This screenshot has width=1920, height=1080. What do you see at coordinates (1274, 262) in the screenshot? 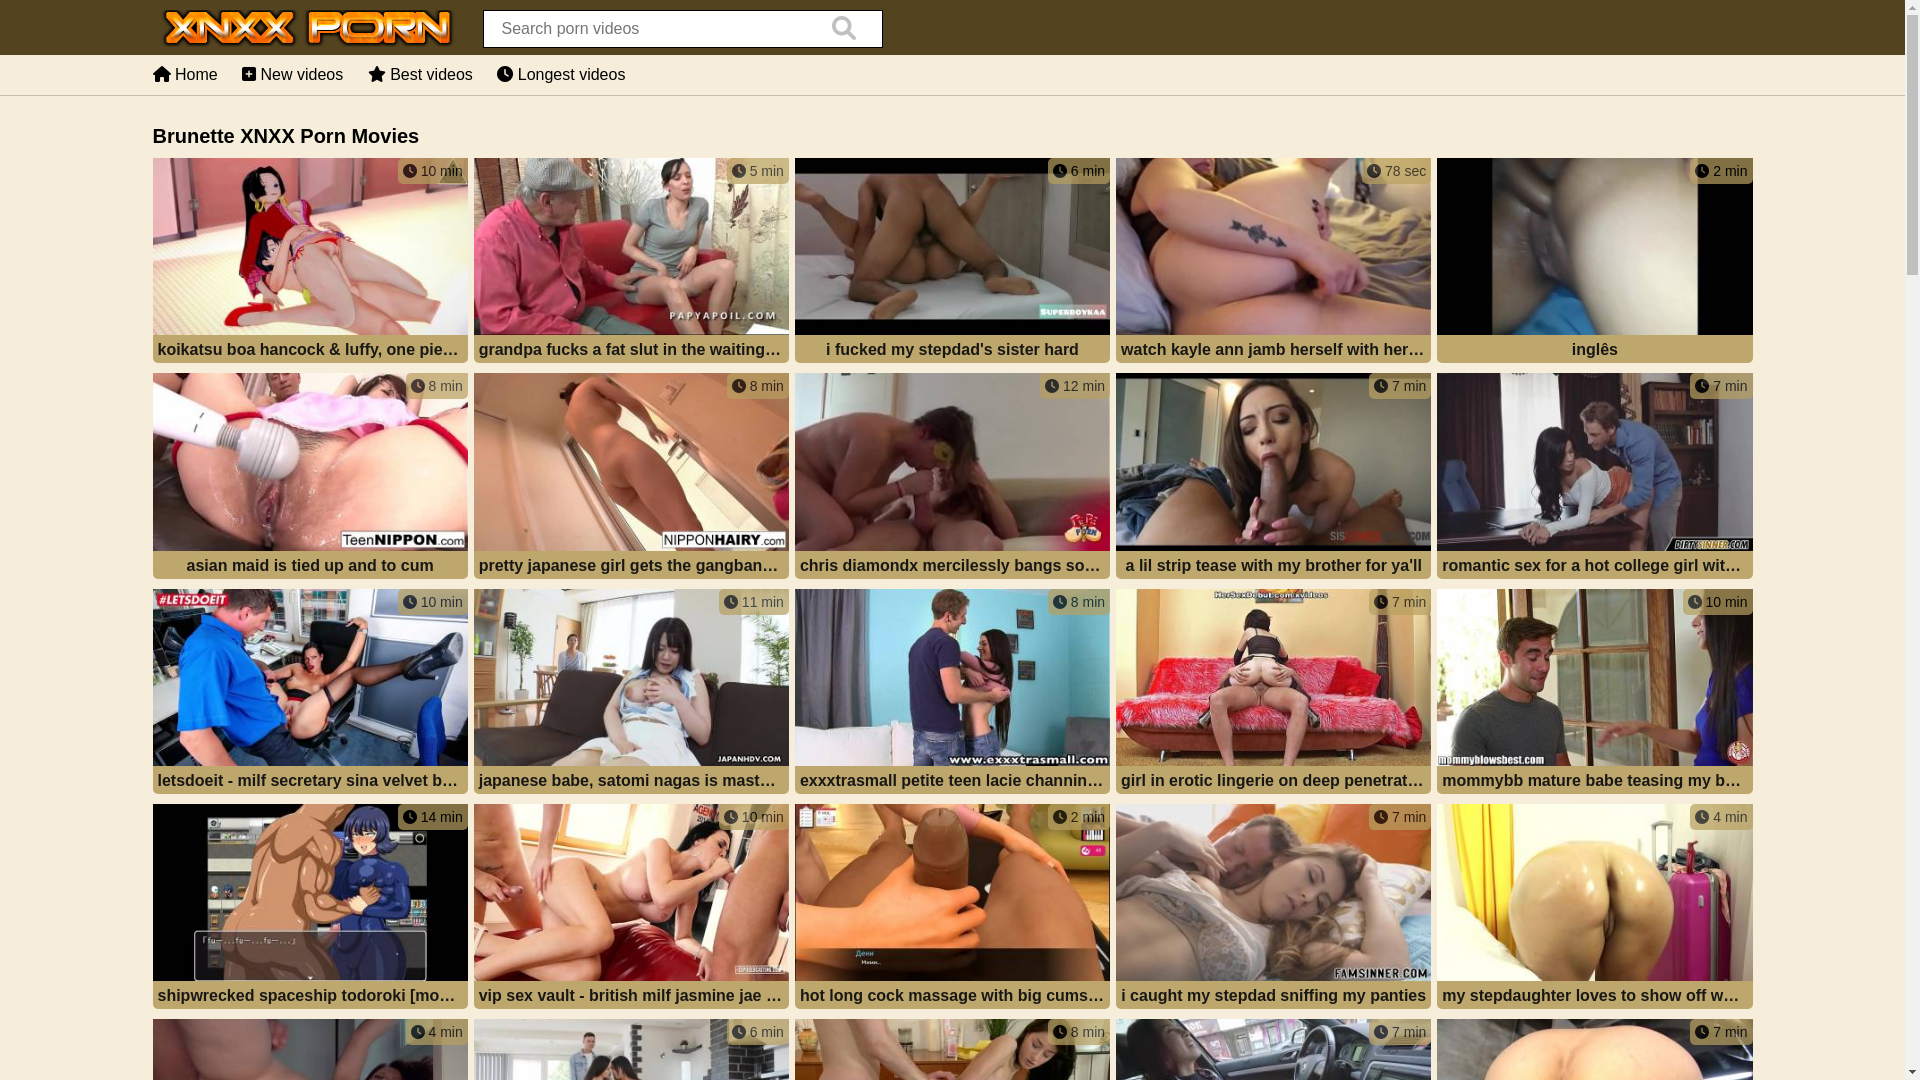
I see `78 sec
watch kayle ann jamb herself with her vibrator!` at bounding box center [1274, 262].